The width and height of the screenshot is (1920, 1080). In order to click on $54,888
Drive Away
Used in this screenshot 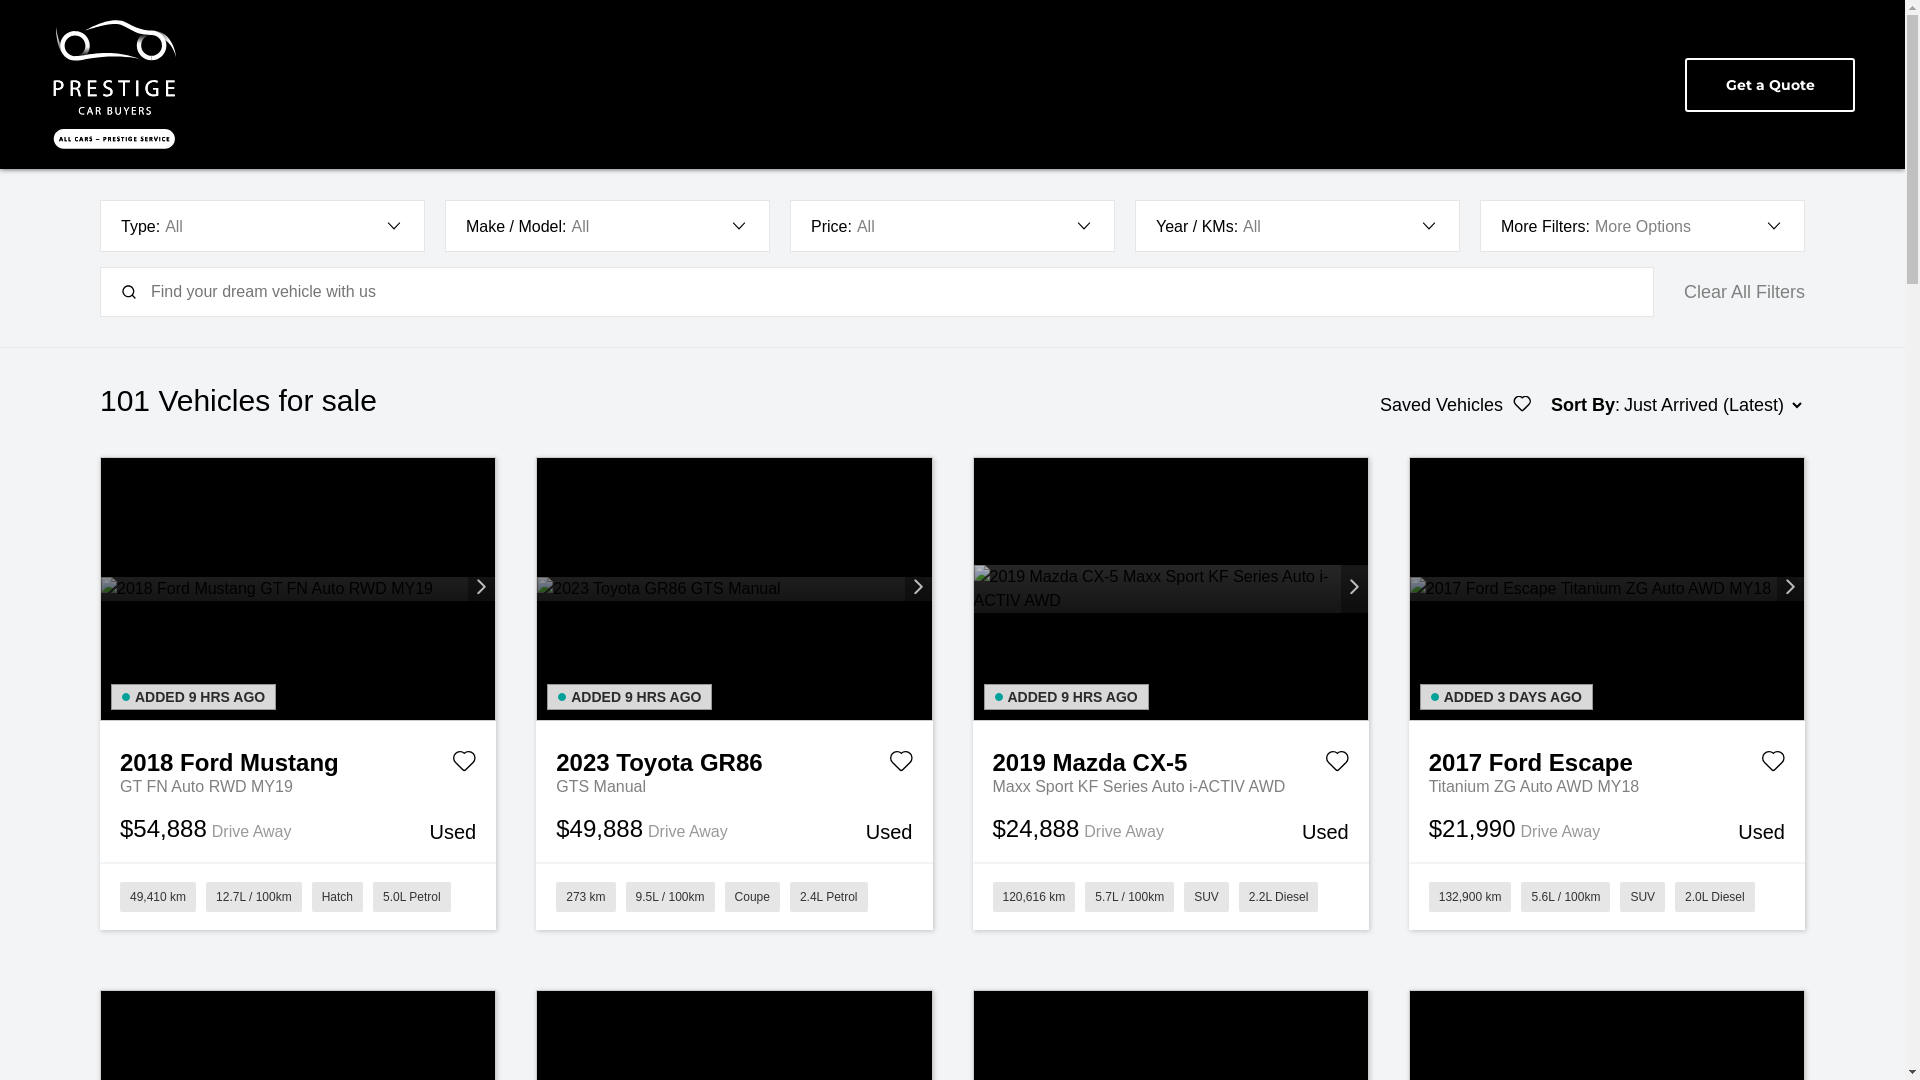, I will do `click(298, 830)`.